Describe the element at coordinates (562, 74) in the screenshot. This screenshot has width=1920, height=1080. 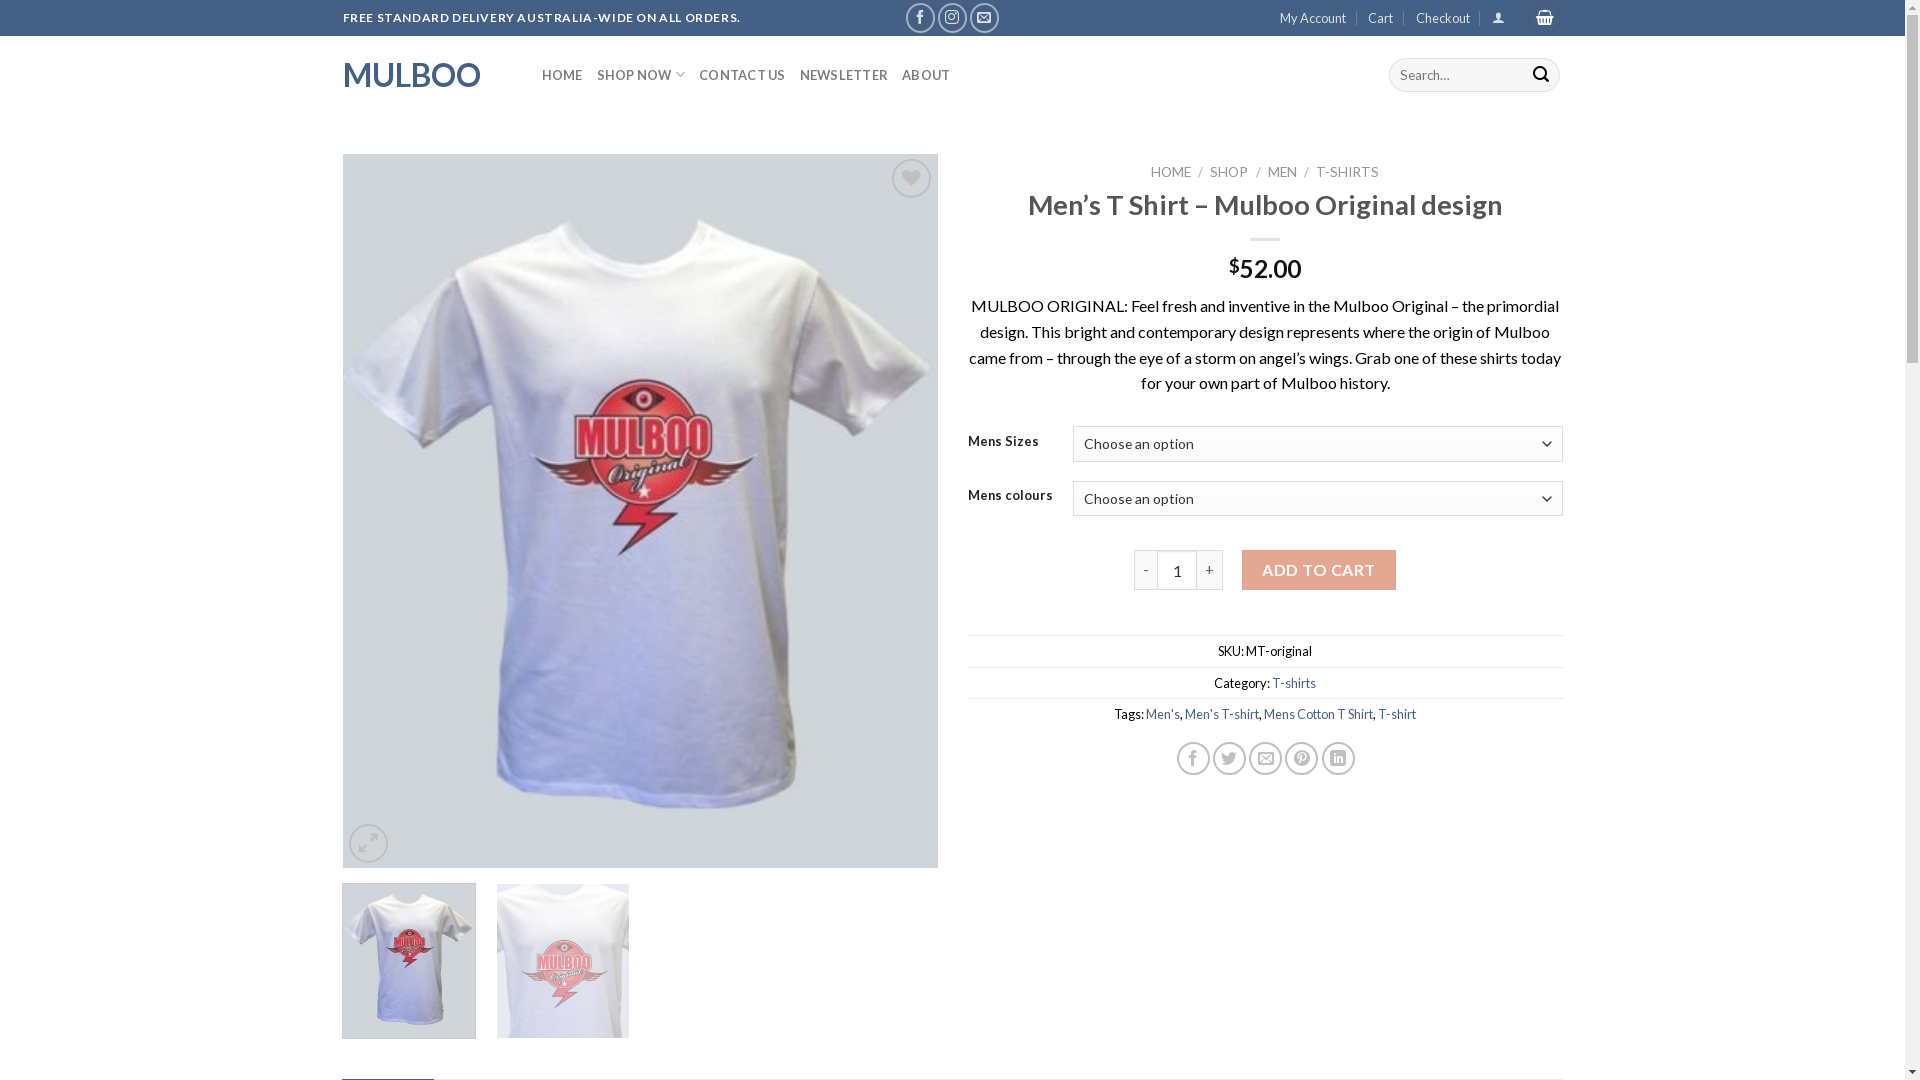
I see `HOME` at that location.